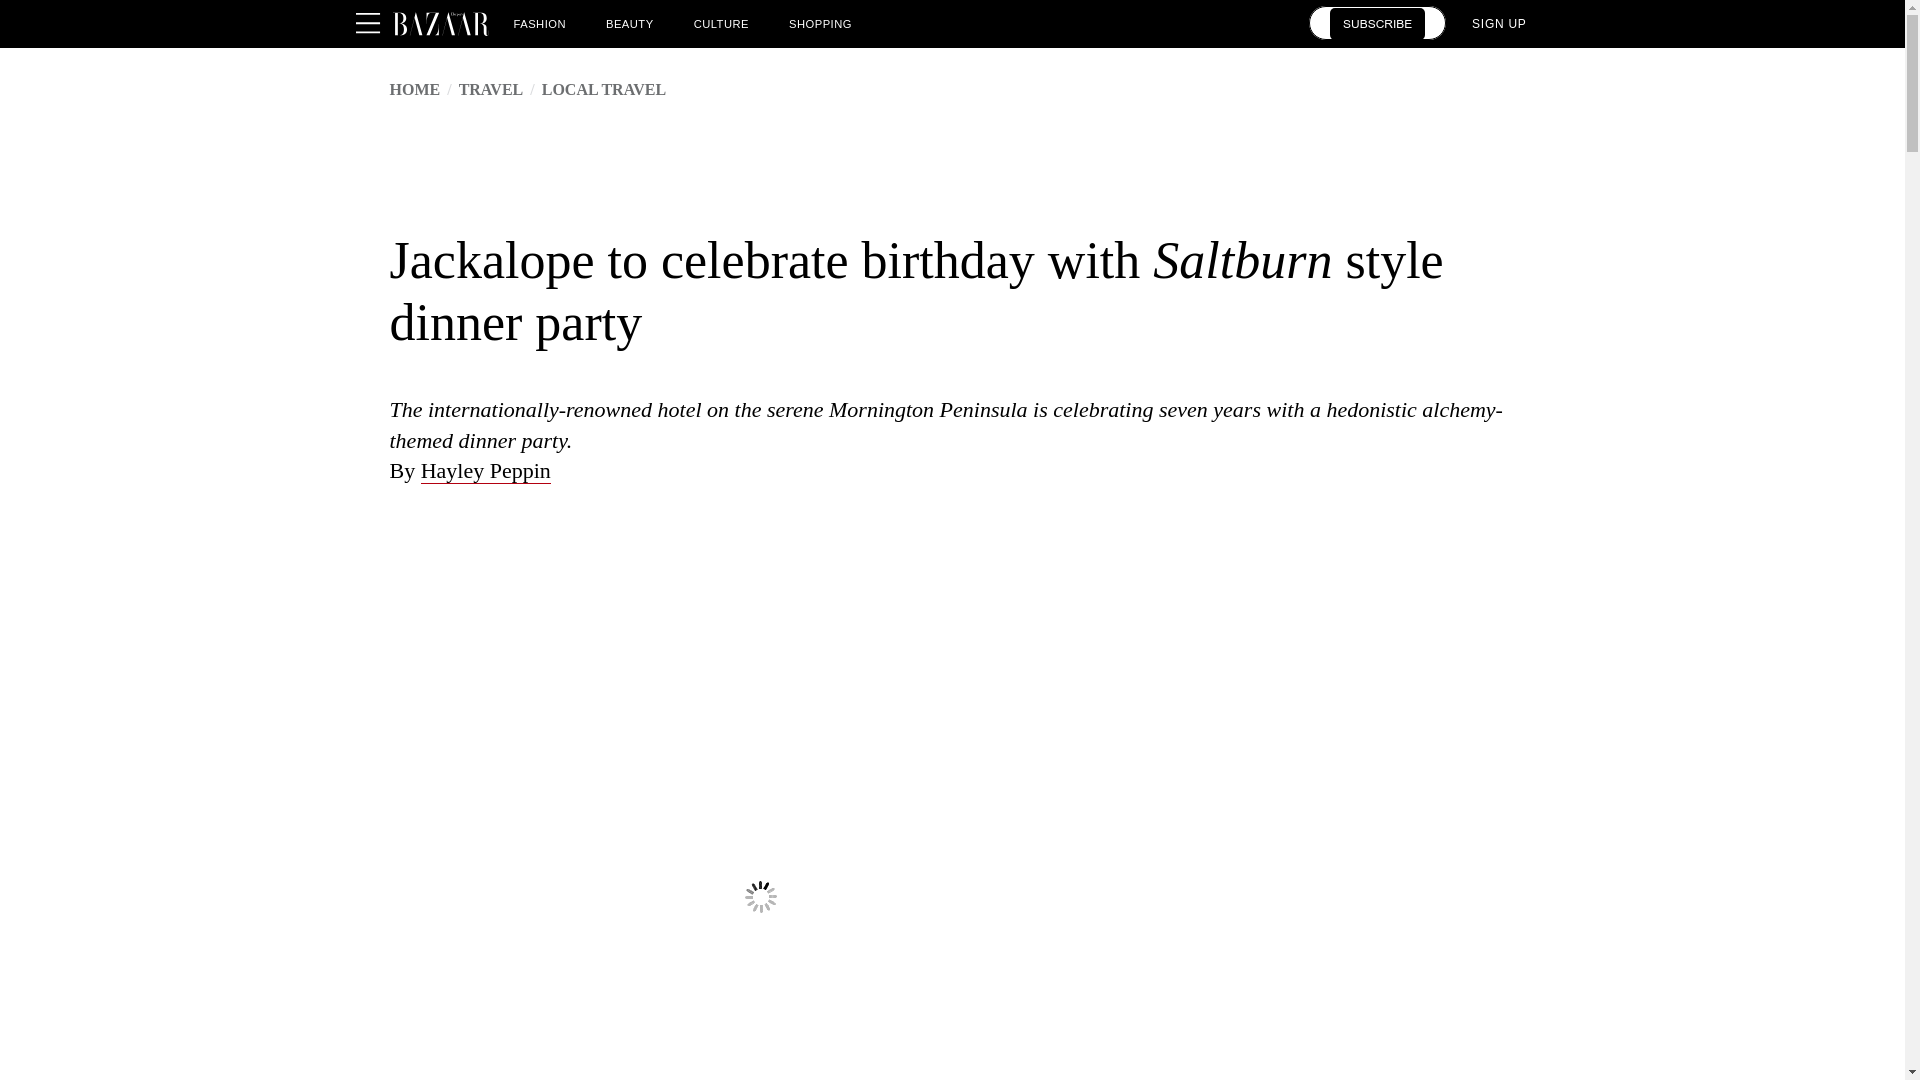 Image resolution: width=1920 pixels, height=1080 pixels. What do you see at coordinates (486, 470) in the screenshot?
I see `Hayley Peppin` at bounding box center [486, 470].